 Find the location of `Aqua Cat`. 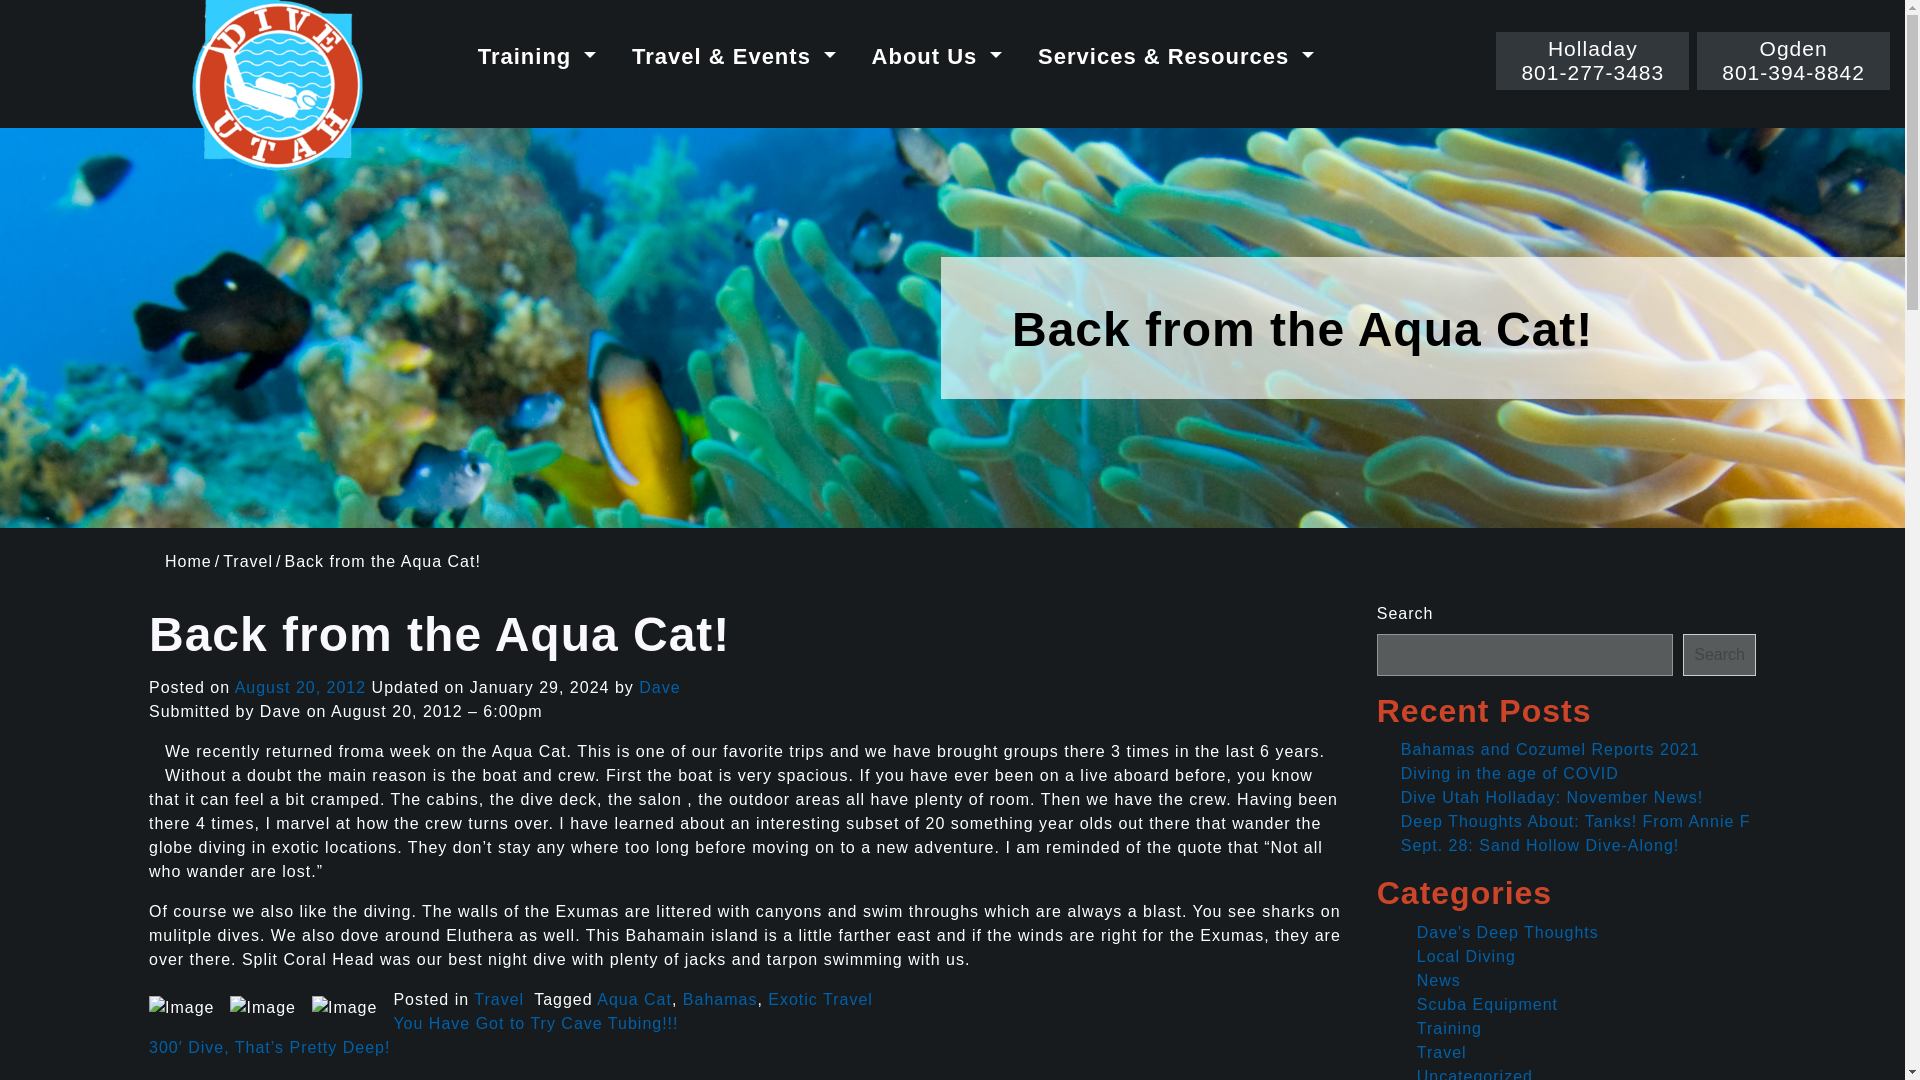

Aqua Cat is located at coordinates (276, 86).